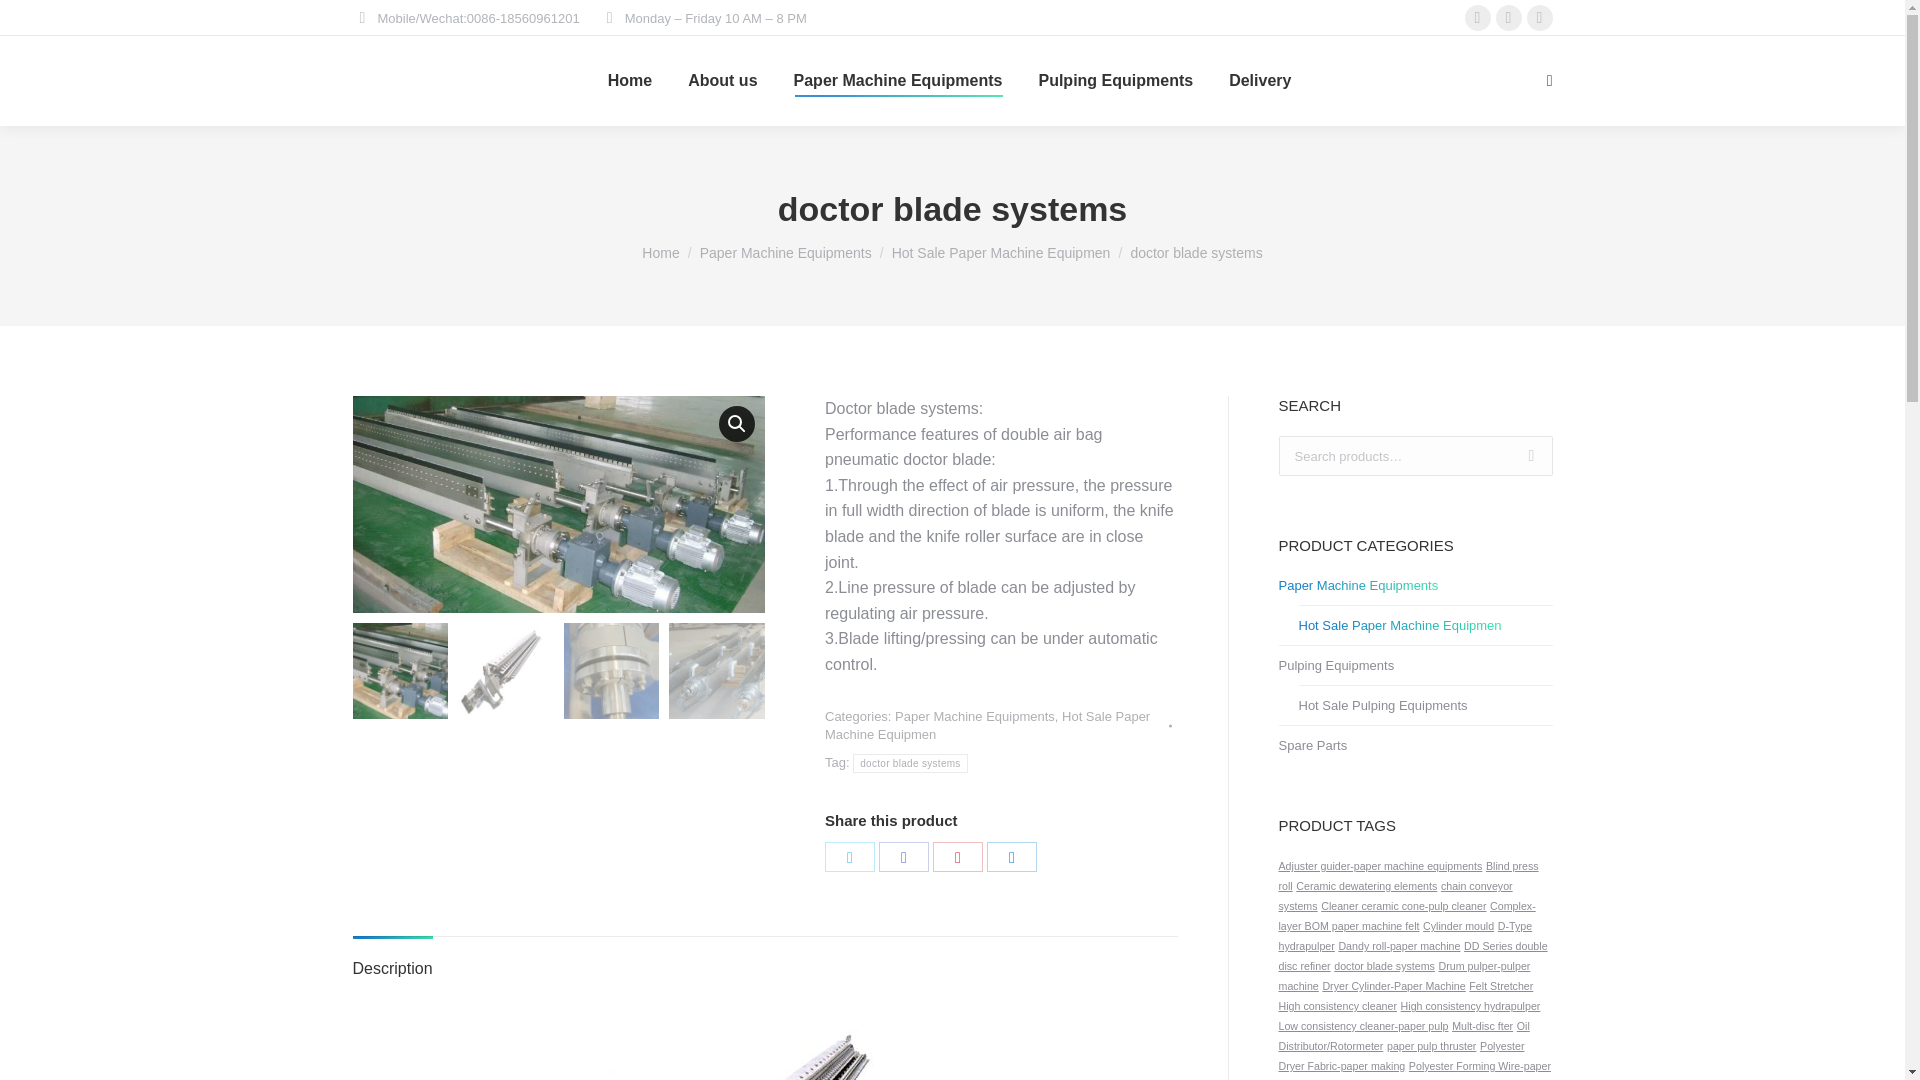 The image size is (1920, 1080). What do you see at coordinates (630, 81) in the screenshot?
I see `Home` at bounding box center [630, 81].